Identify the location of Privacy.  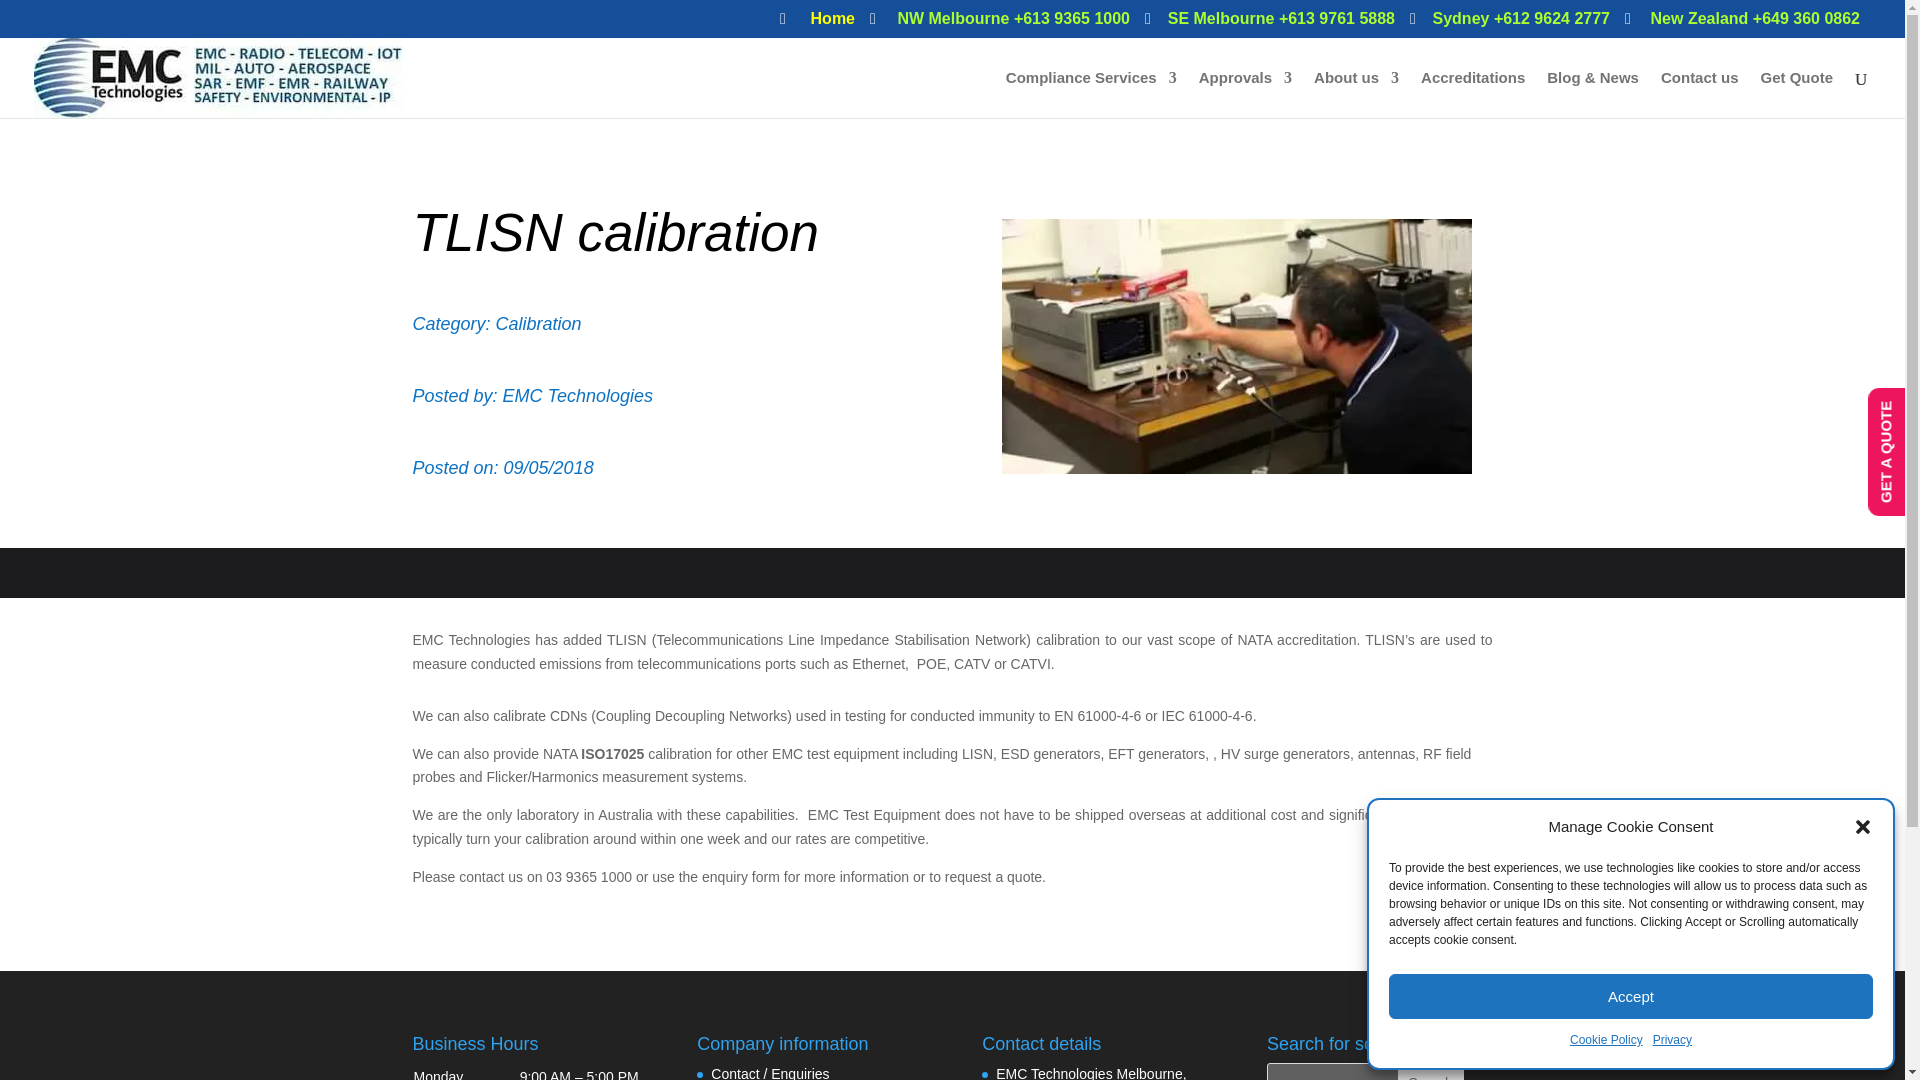
(1672, 1041).